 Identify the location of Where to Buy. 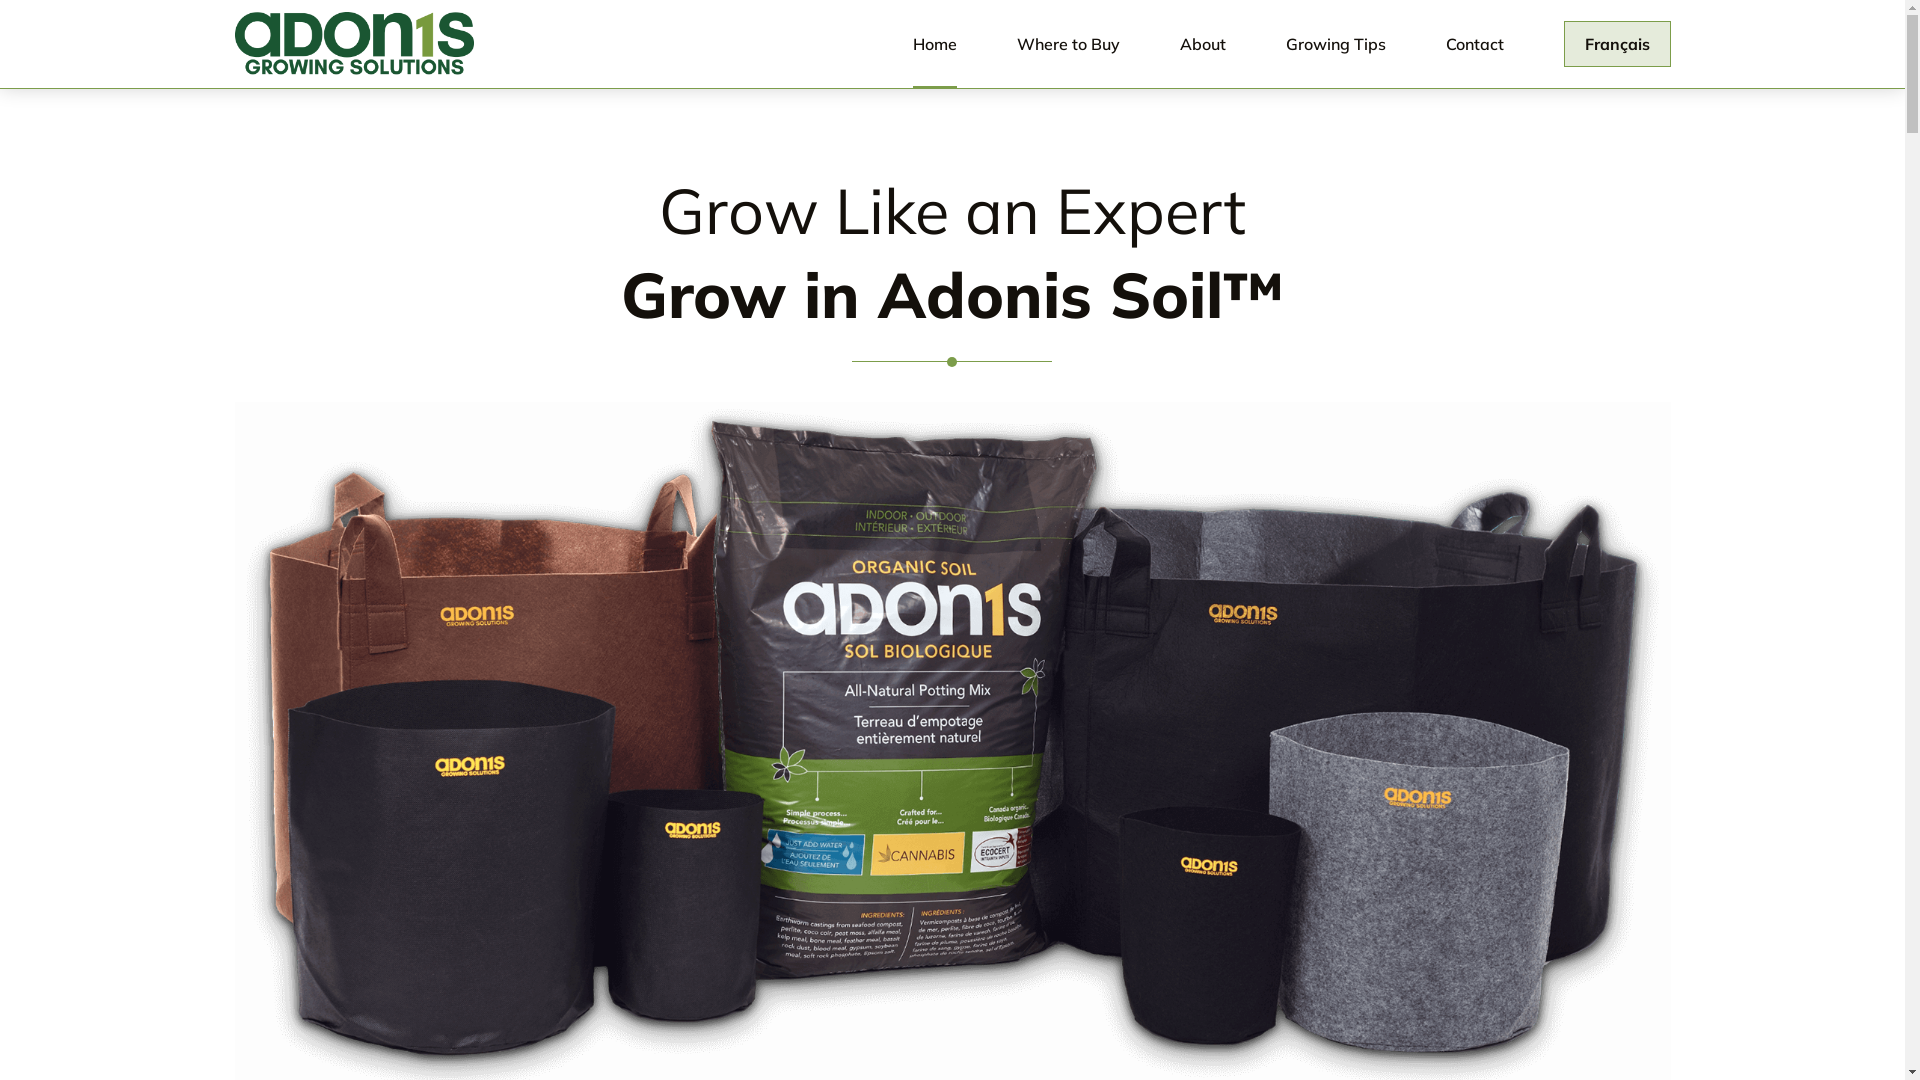
(1068, 44).